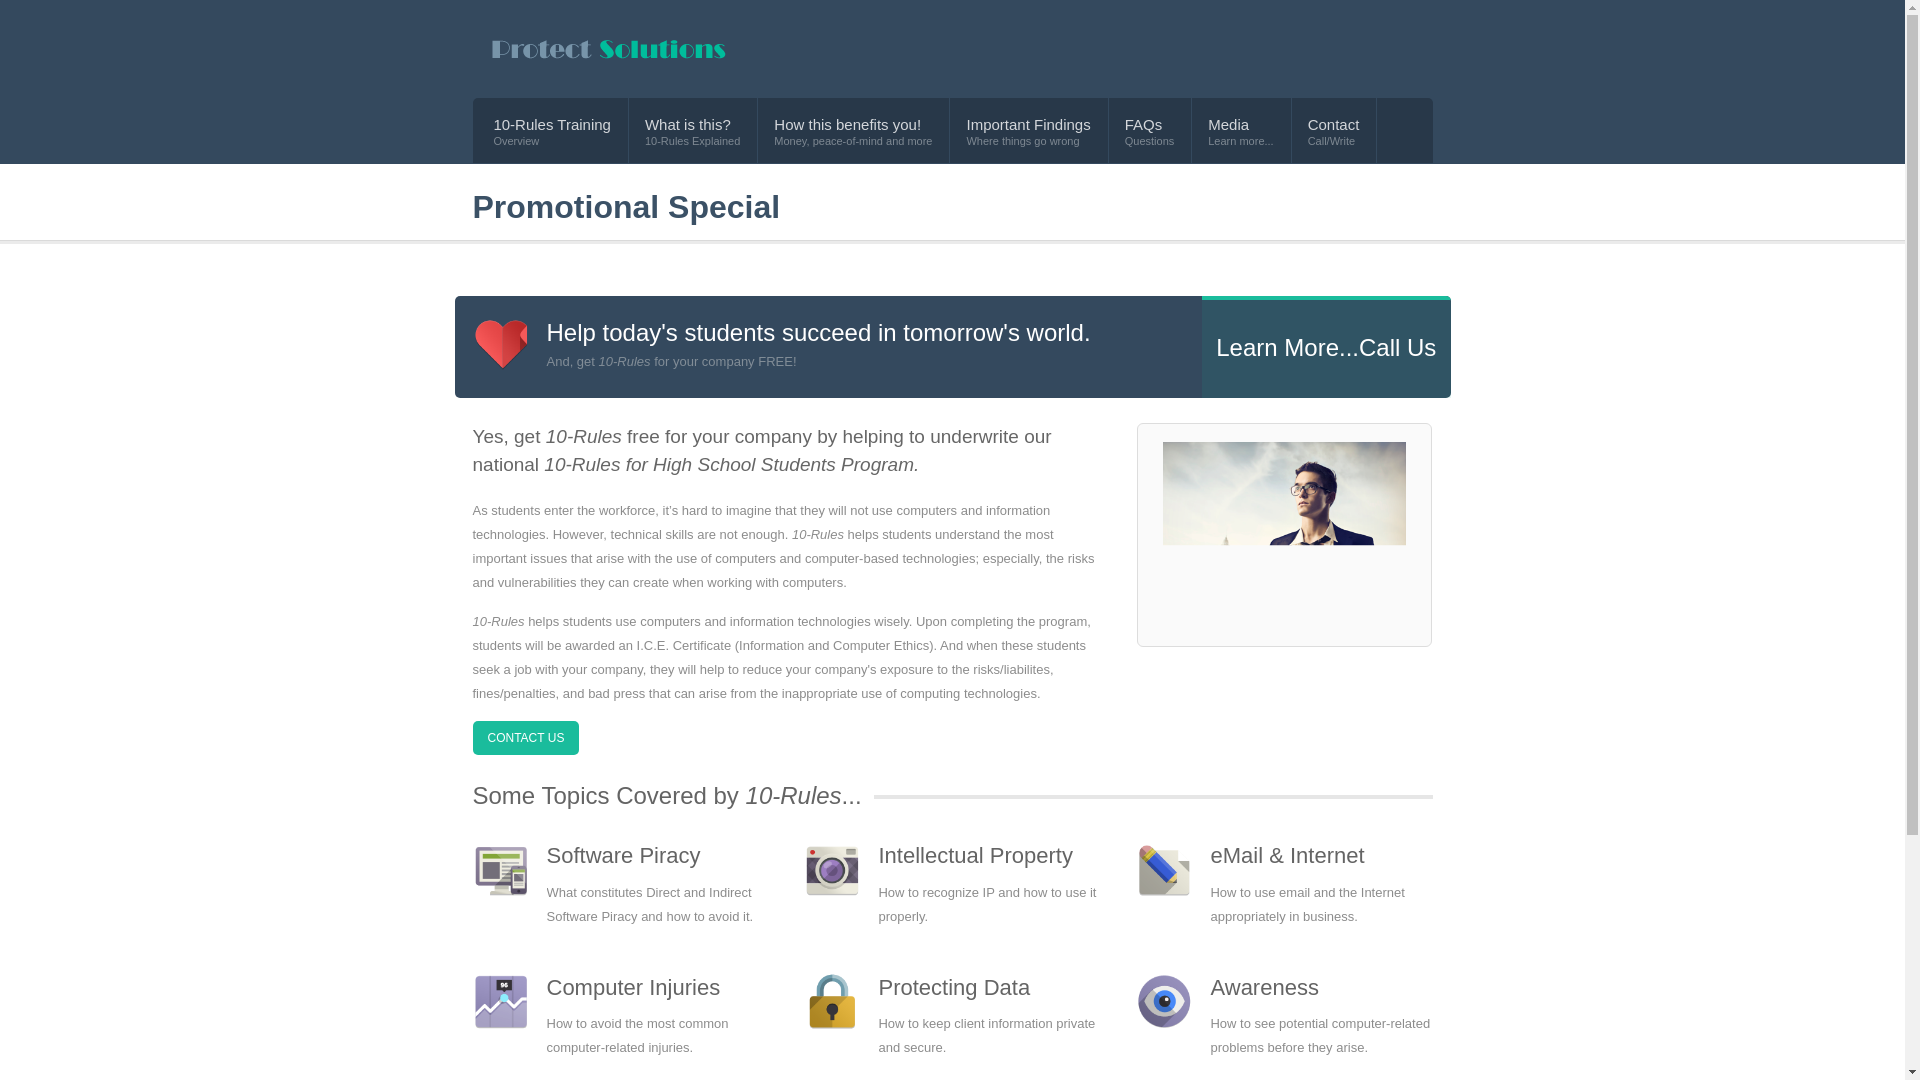 This screenshot has width=1920, height=1080. Describe the element at coordinates (1150, 140) in the screenshot. I see `Questions` at that location.